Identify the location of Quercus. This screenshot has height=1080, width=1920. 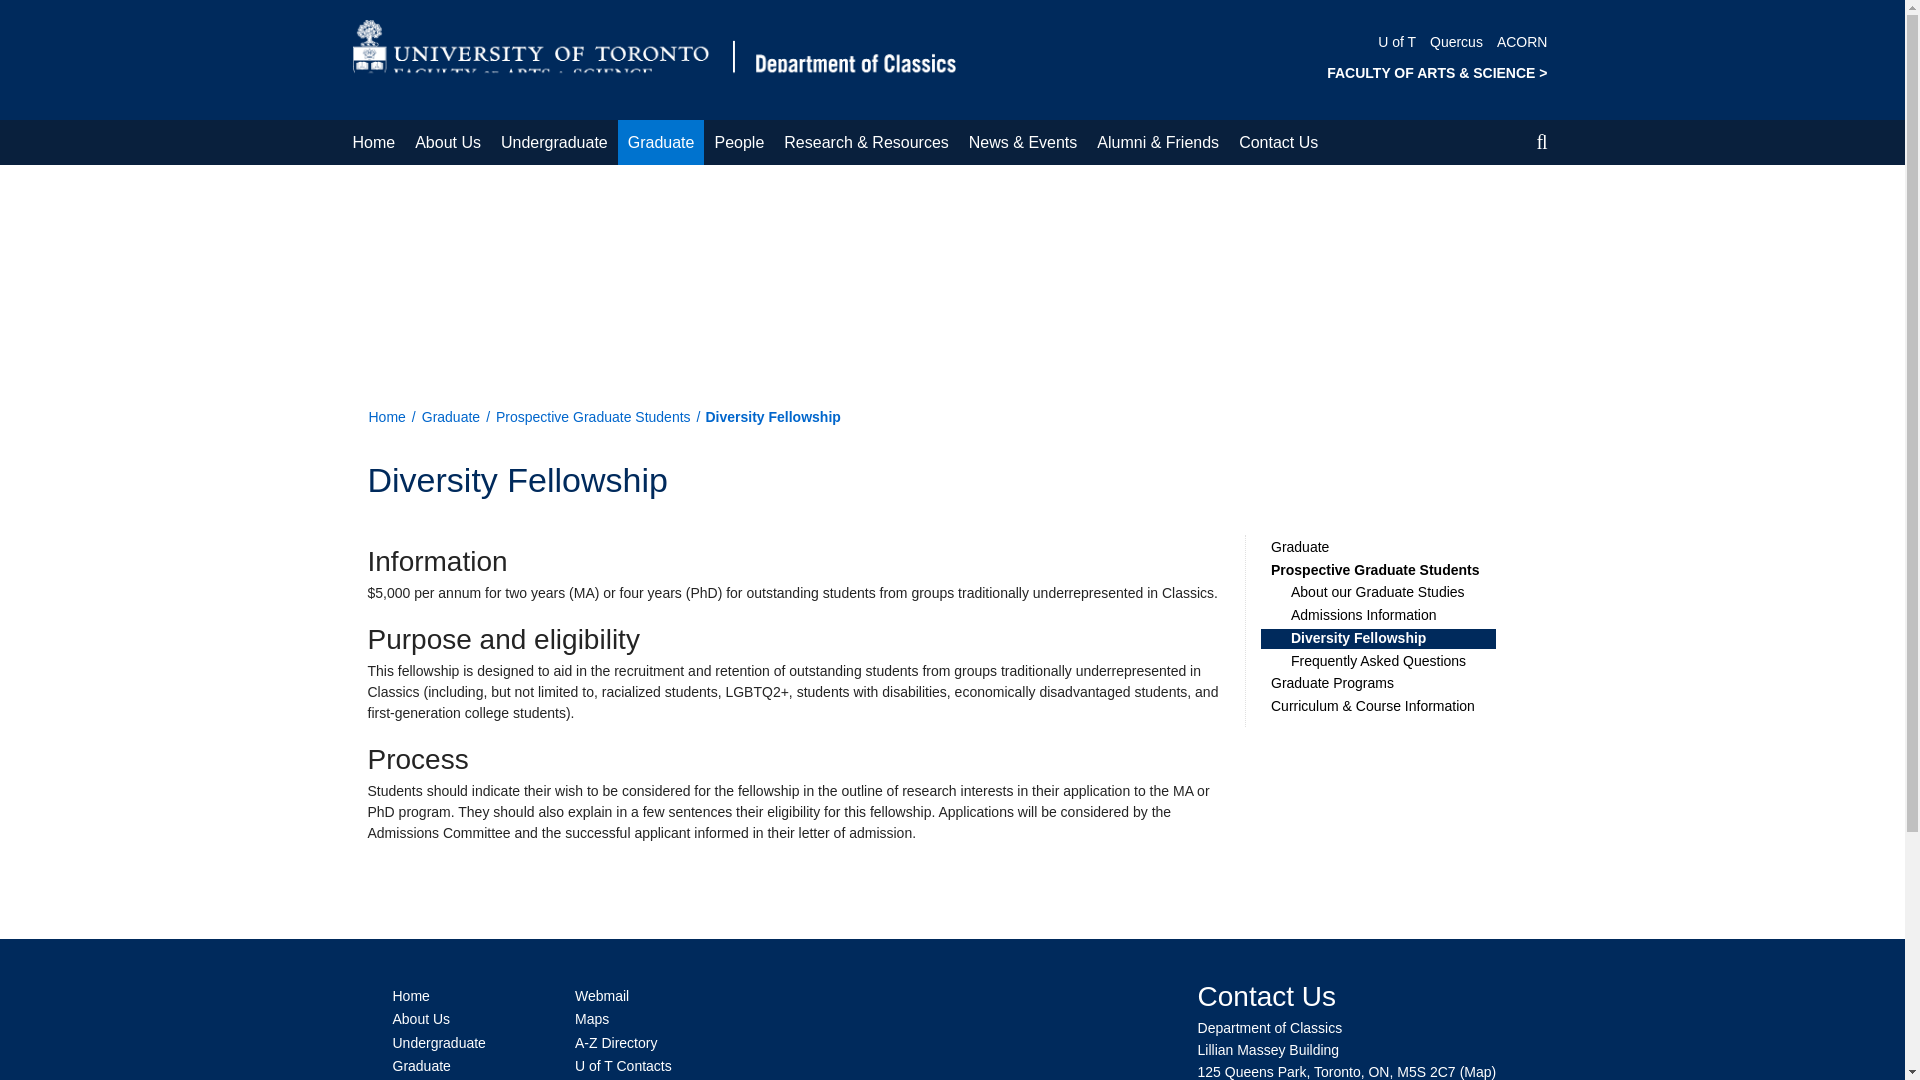
(1456, 41).